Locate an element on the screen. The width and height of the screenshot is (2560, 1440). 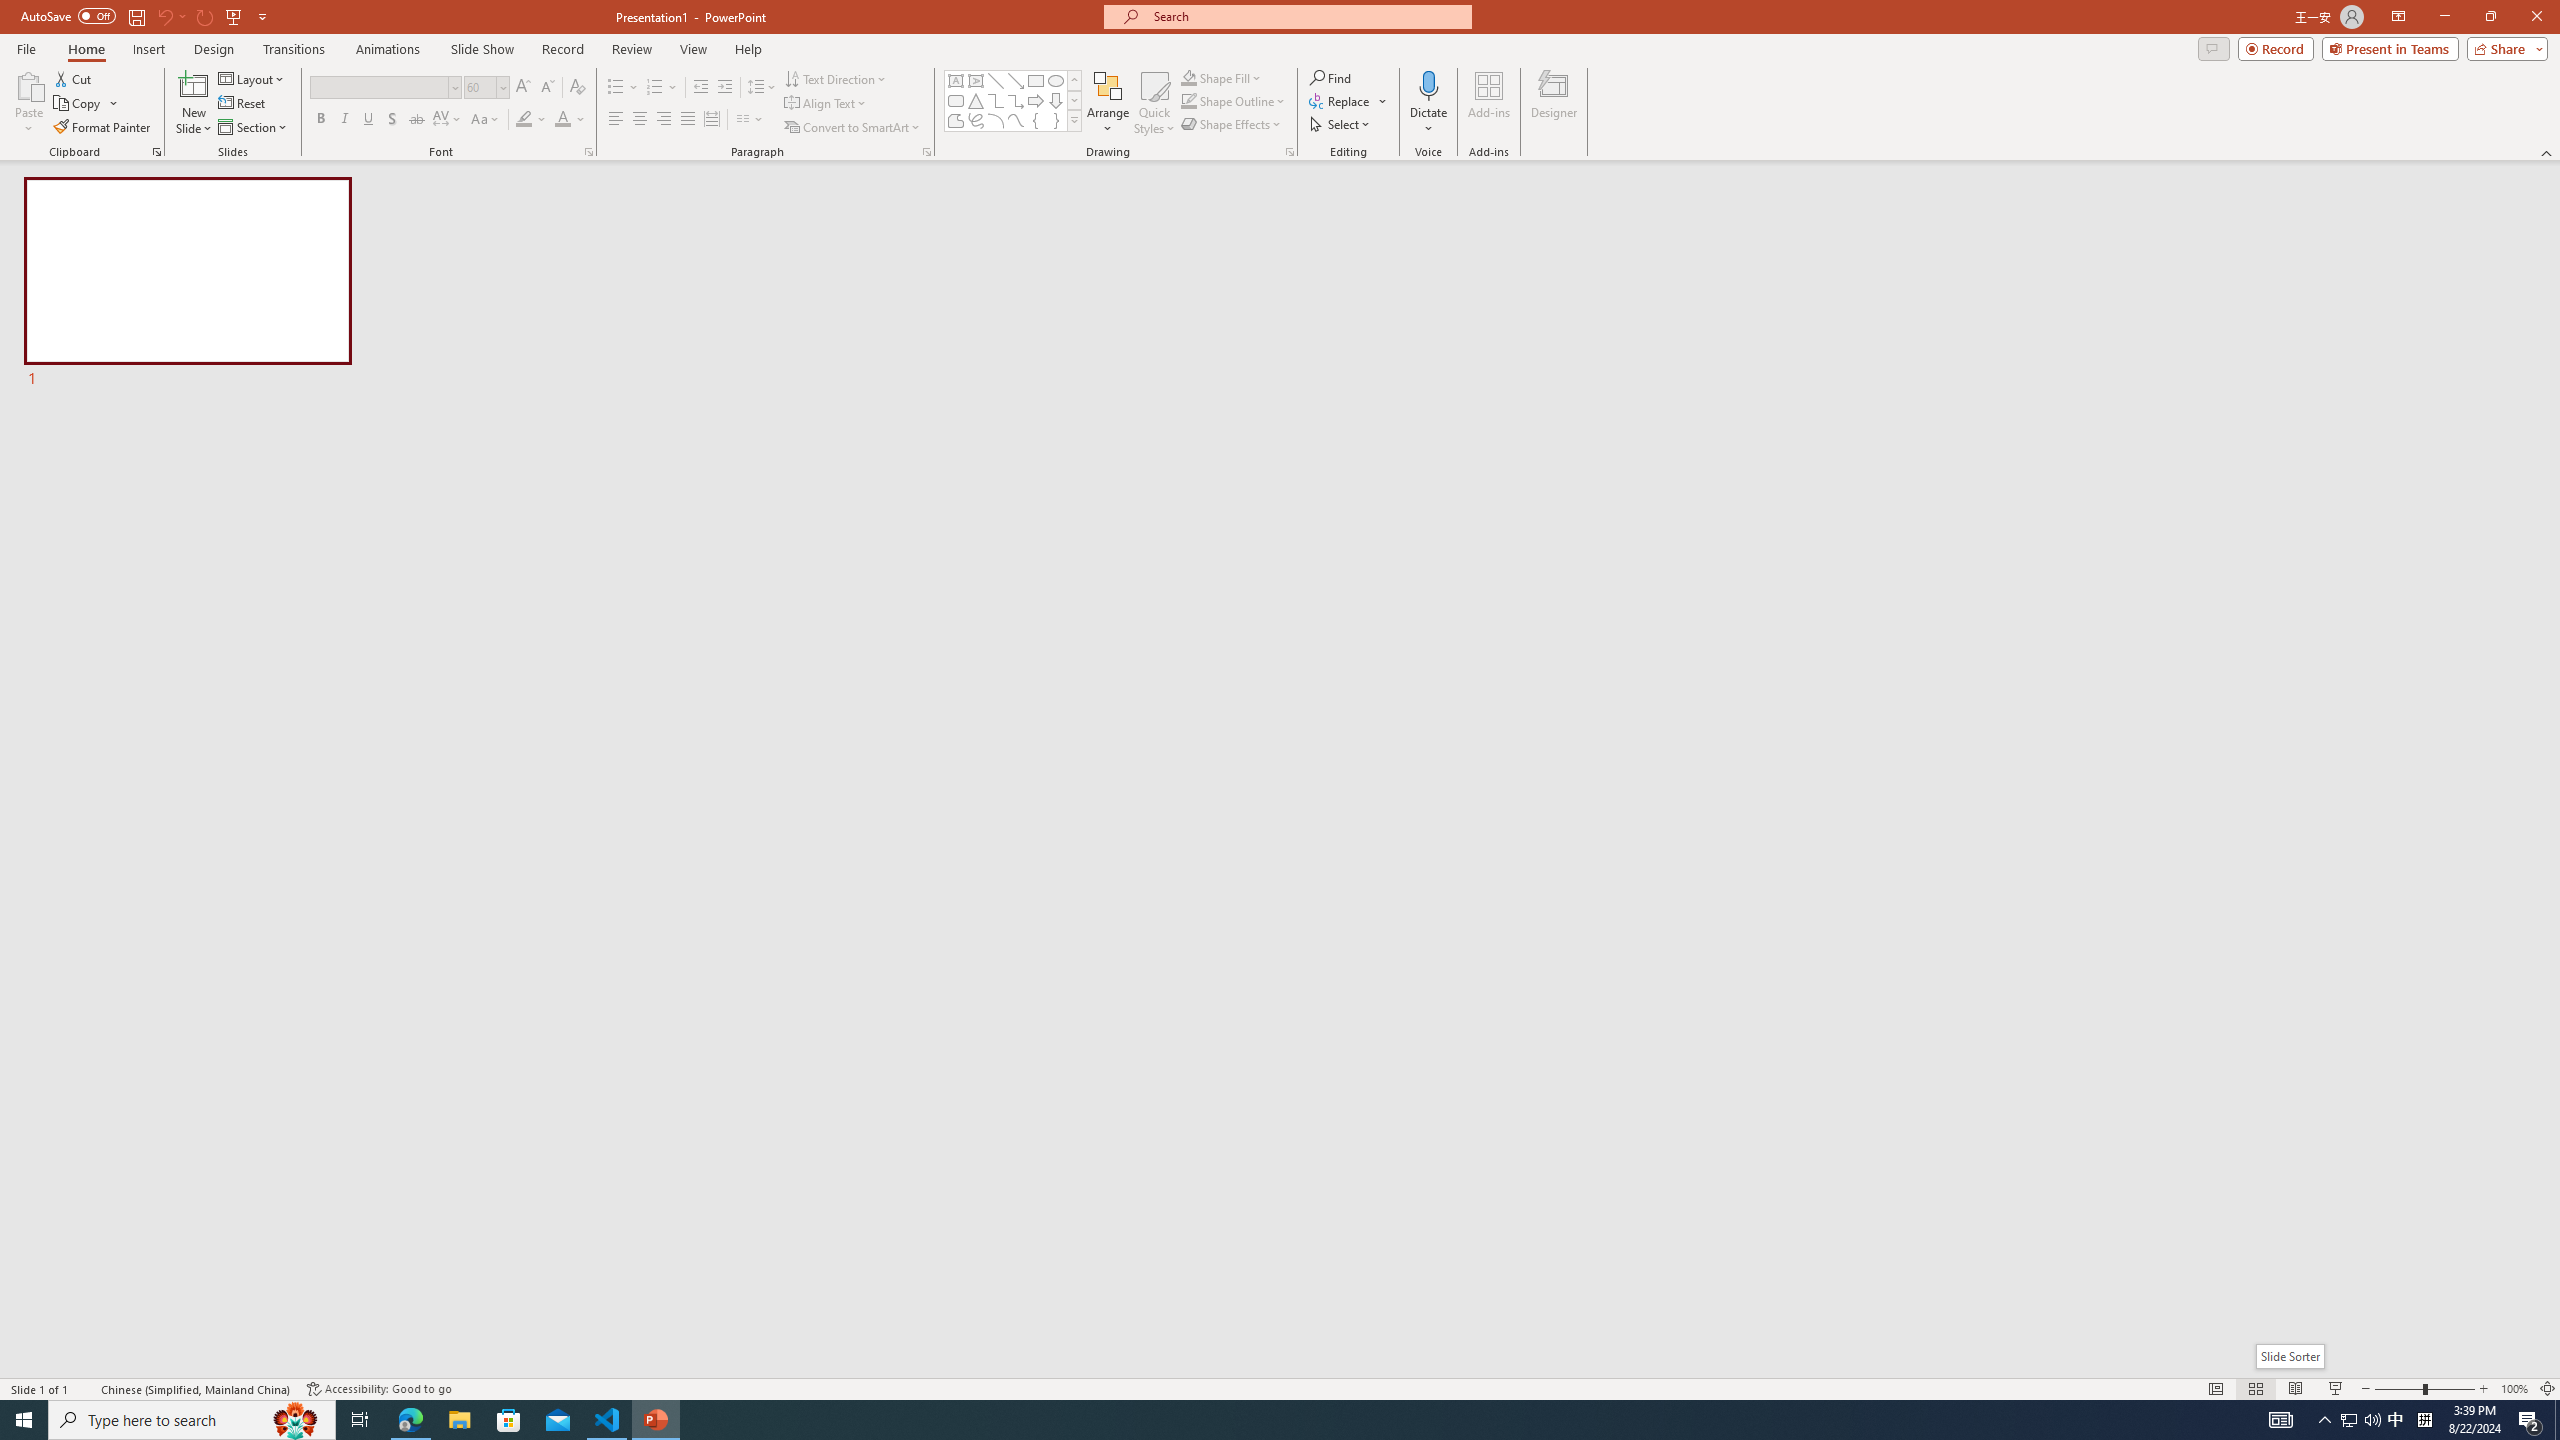
Rectangle: Rounded Corners is located at coordinates (956, 100).